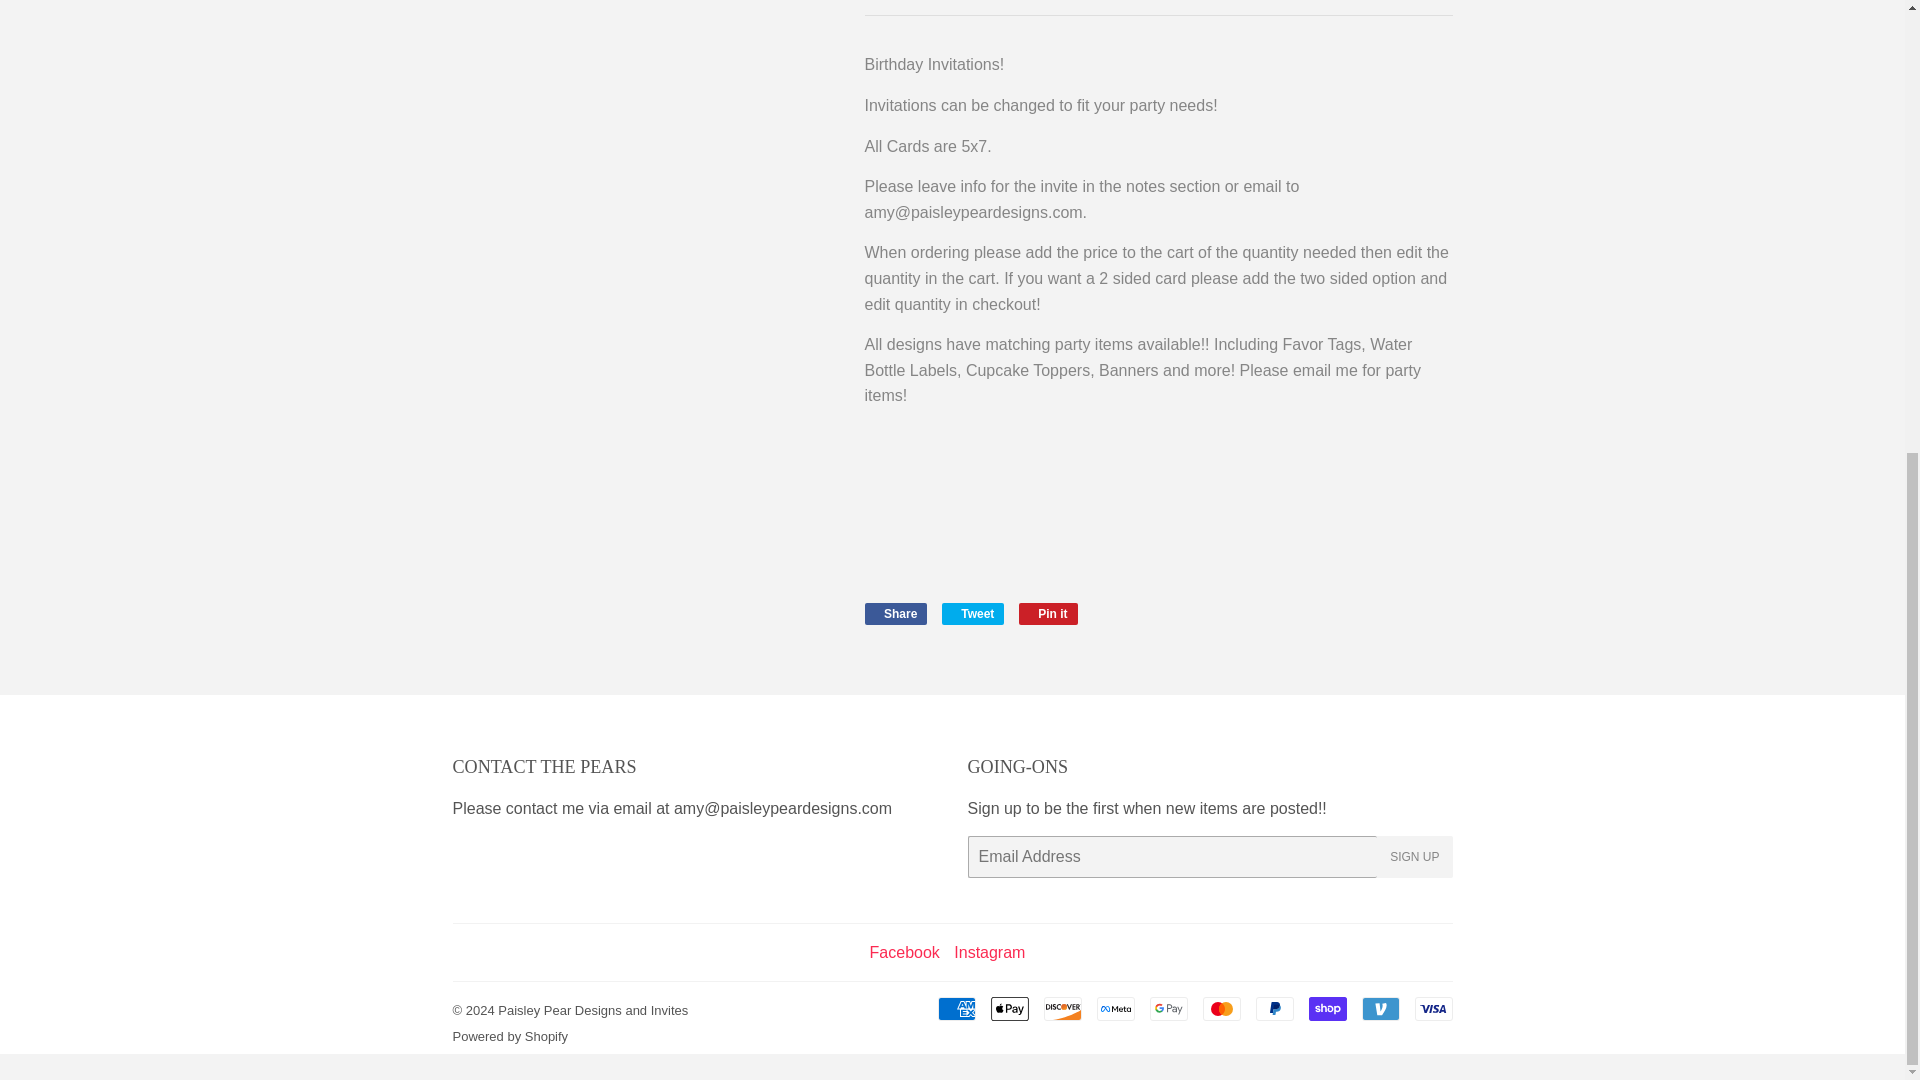  What do you see at coordinates (510, 1036) in the screenshot?
I see `Apple Pay` at bounding box center [510, 1036].